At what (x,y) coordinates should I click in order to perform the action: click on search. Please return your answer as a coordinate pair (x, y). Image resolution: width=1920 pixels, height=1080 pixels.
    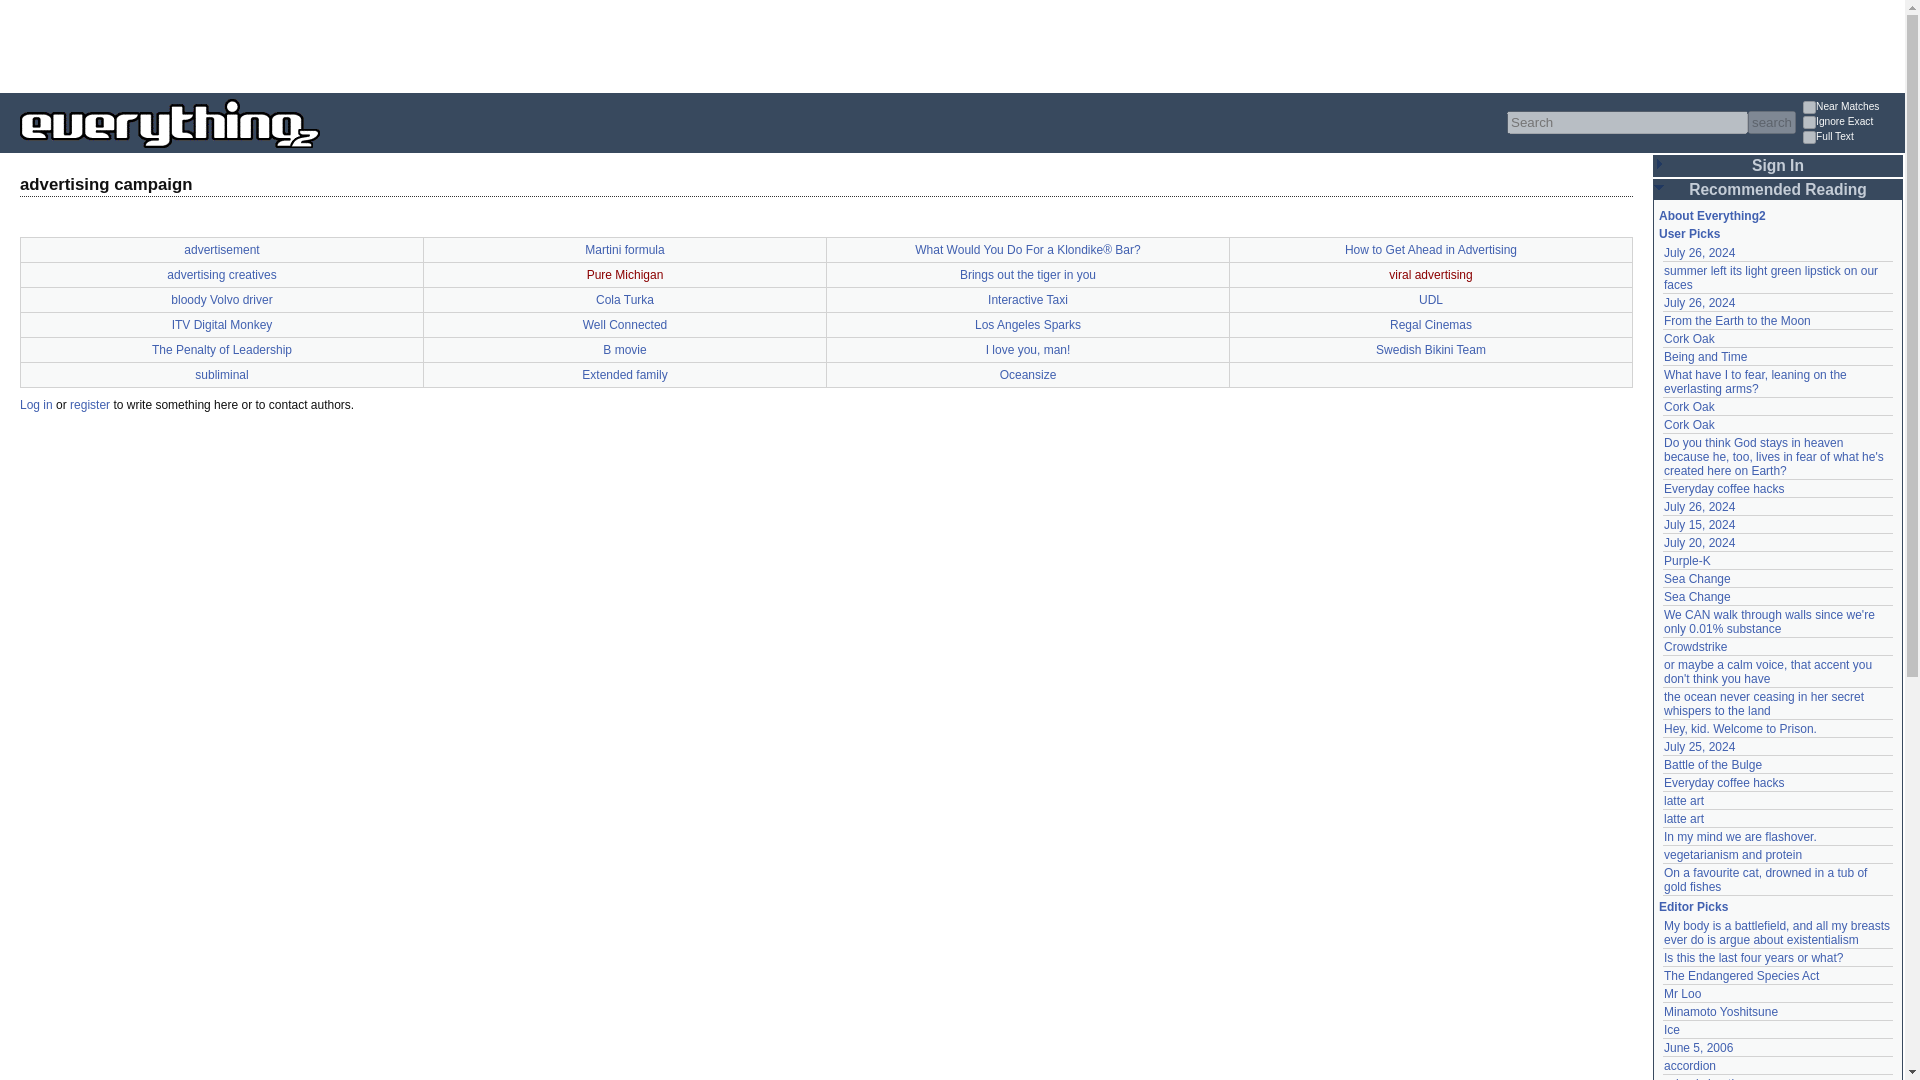
    Looking at the image, I should click on (1771, 122).